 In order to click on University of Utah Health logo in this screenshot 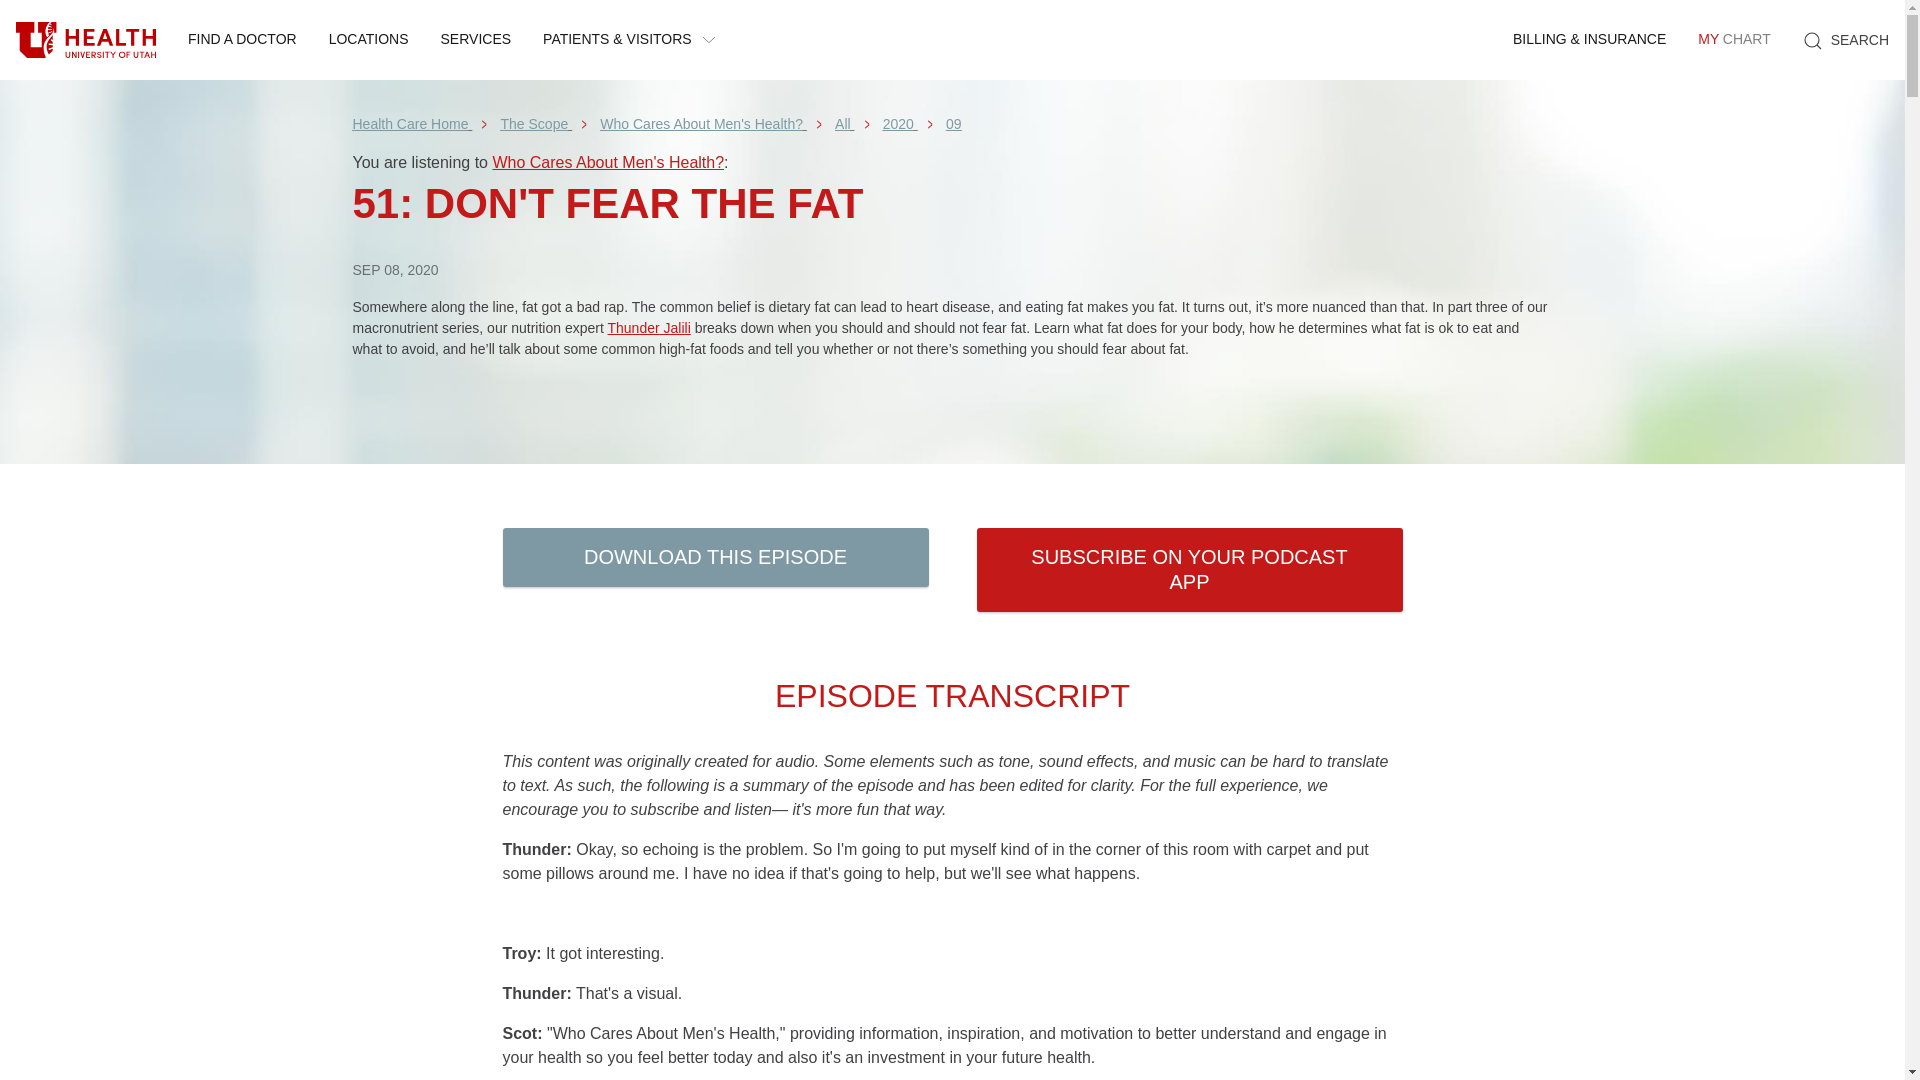, I will do `click(242, 40)`.